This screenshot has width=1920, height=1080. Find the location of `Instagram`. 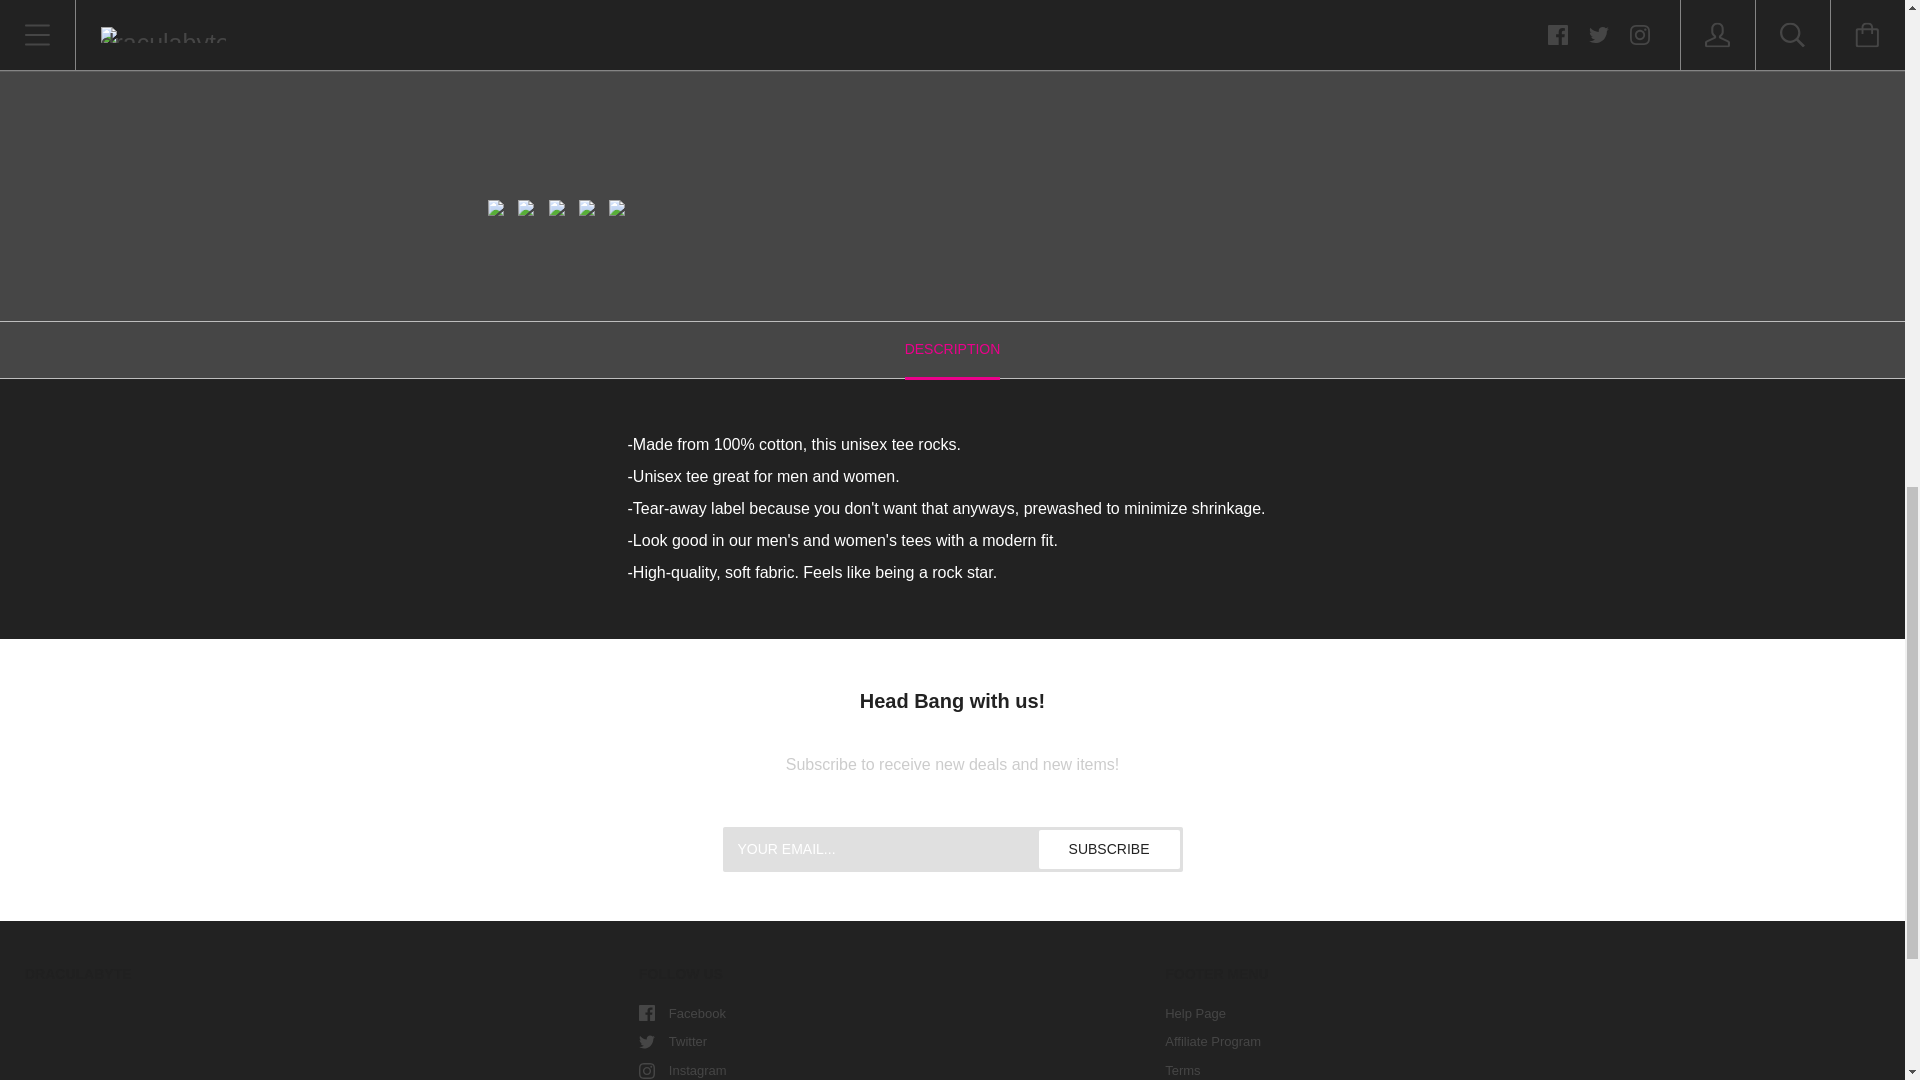

Instagram is located at coordinates (646, 1070).